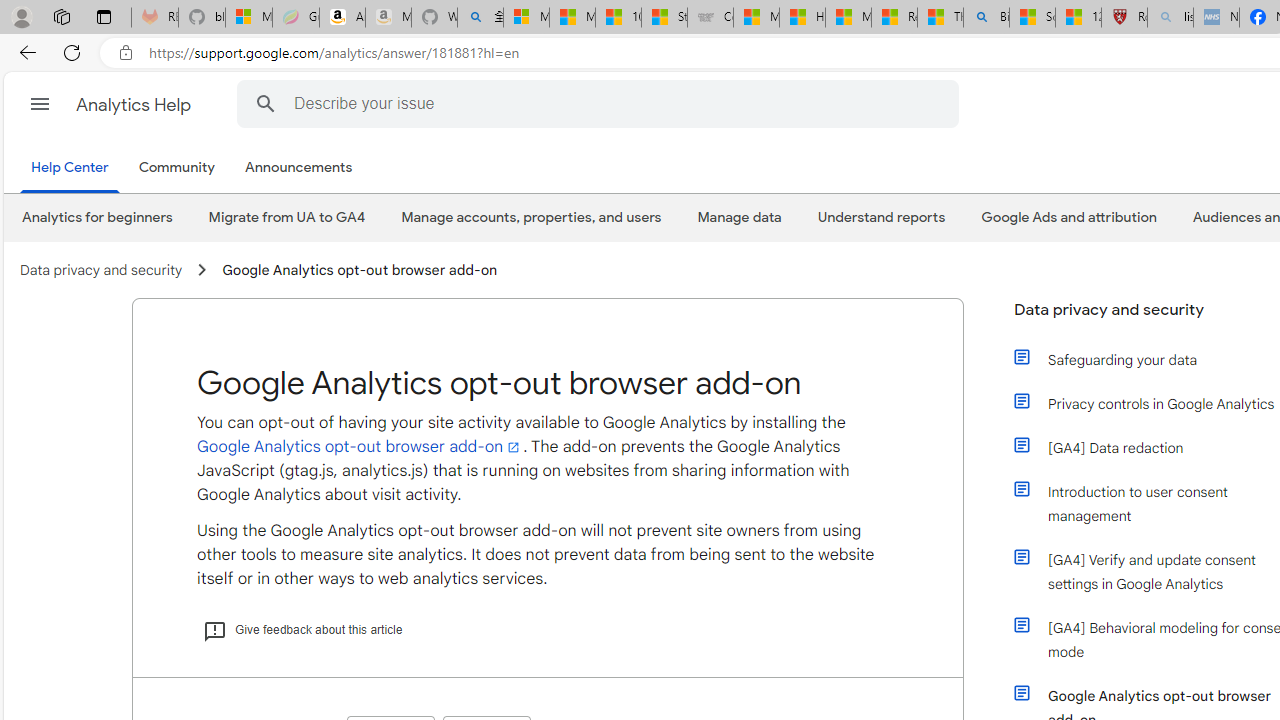  Describe the element at coordinates (176, 168) in the screenshot. I see `Community` at that location.